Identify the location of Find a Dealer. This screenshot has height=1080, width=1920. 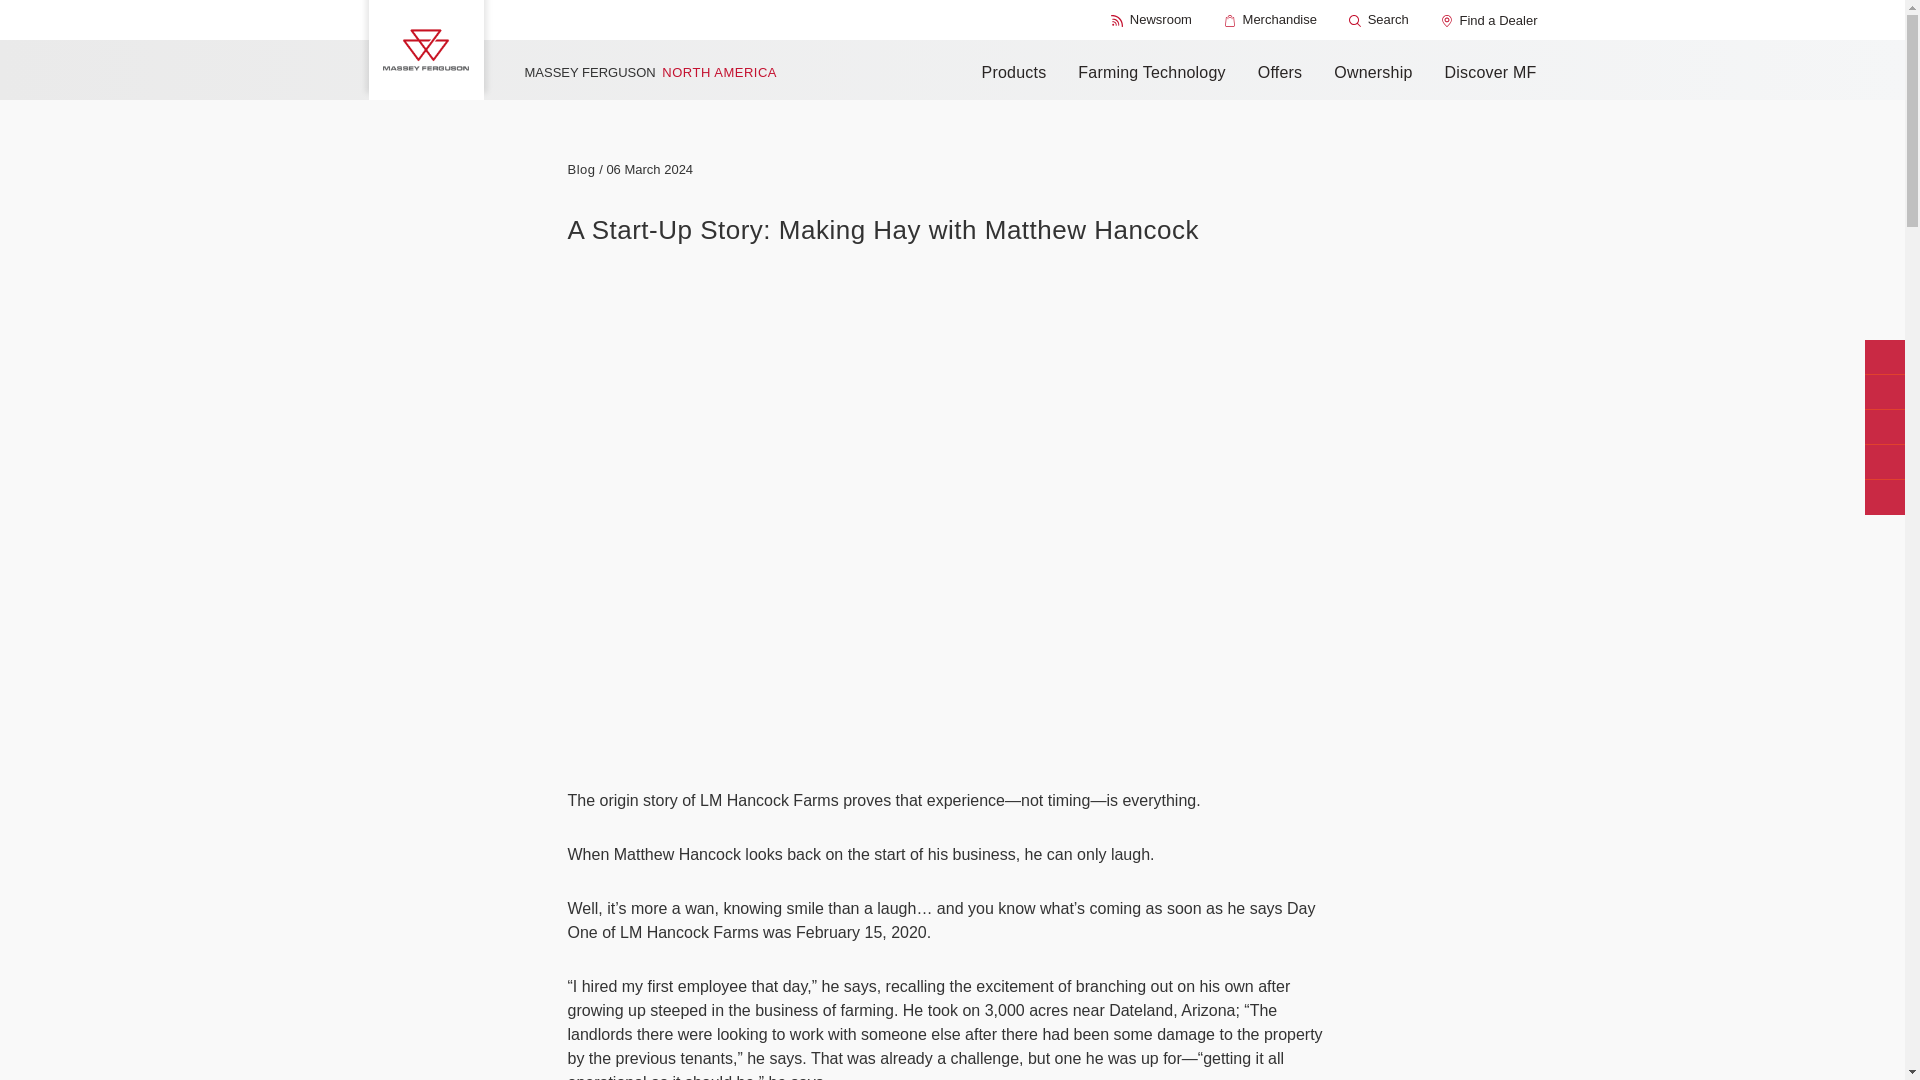
(1489, 20).